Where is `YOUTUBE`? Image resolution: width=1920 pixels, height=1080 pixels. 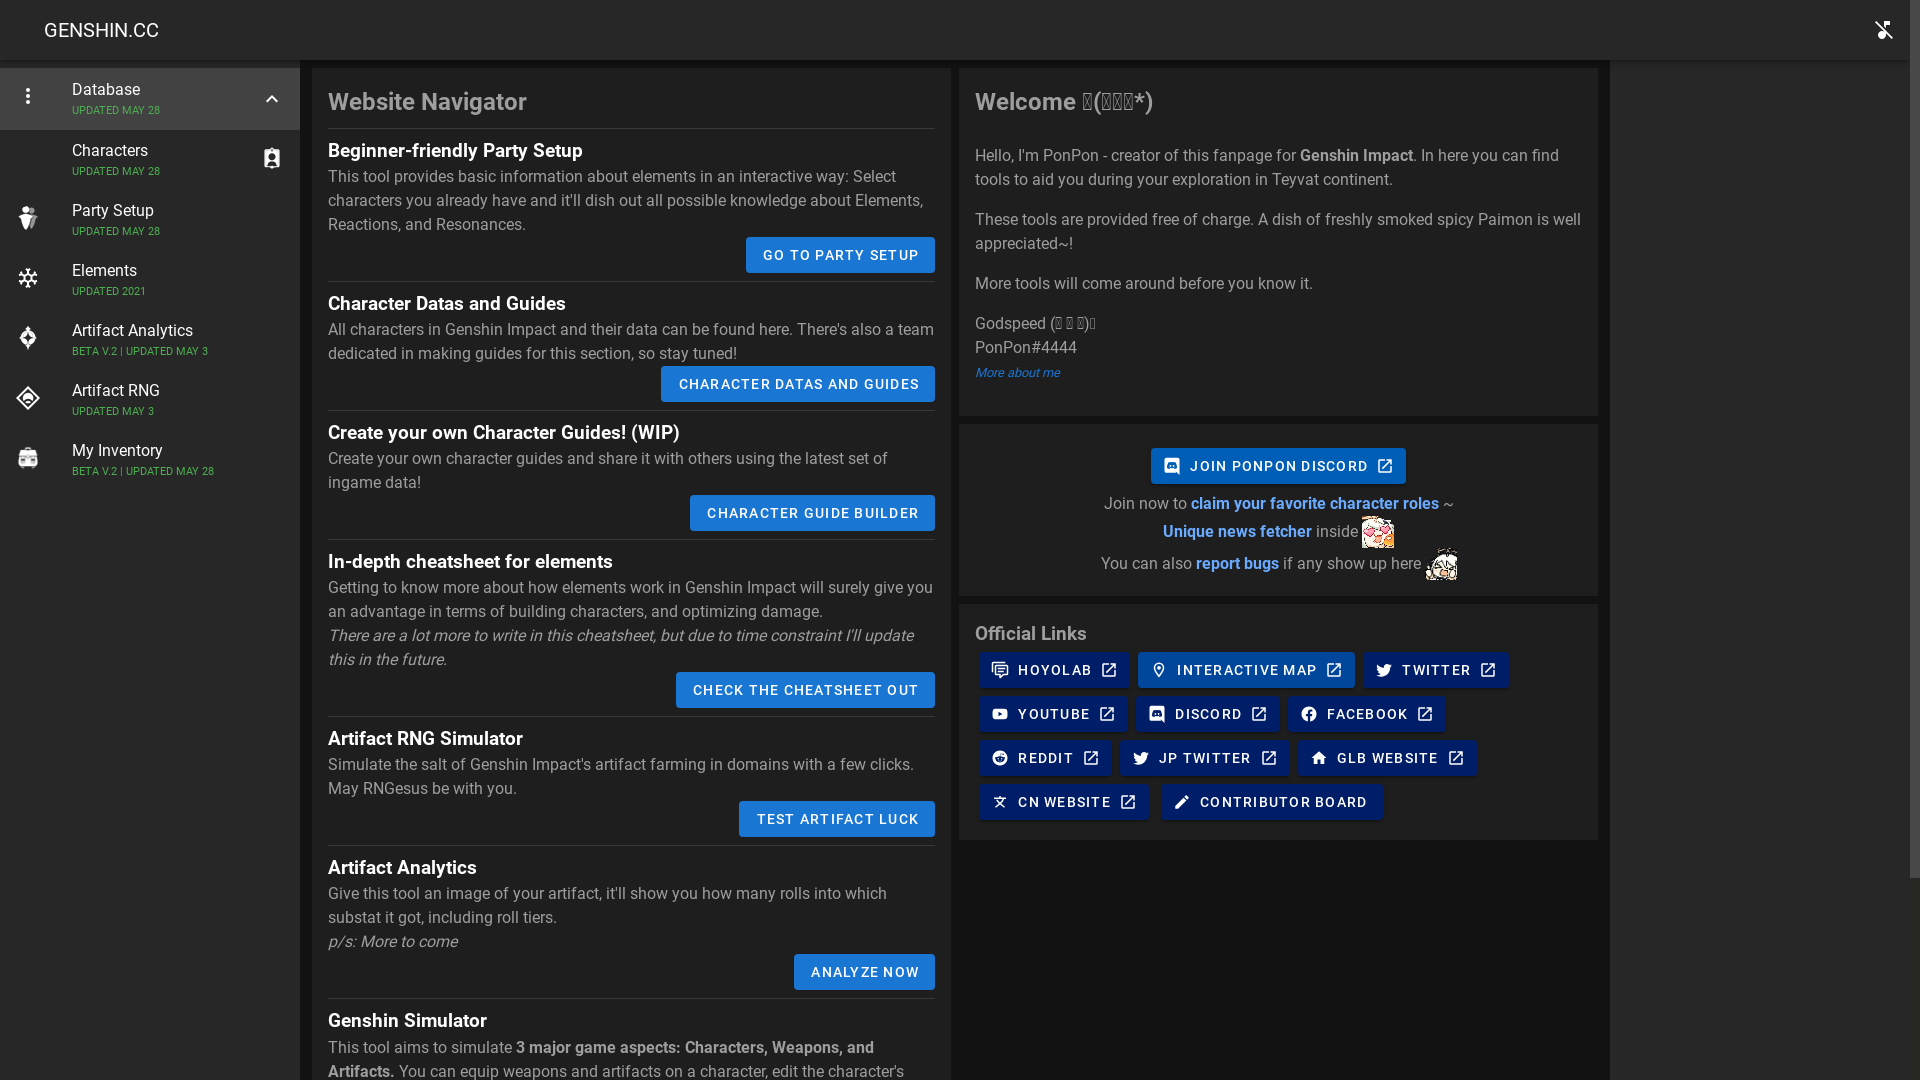 YOUTUBE is located at coordinates (1054, 714).